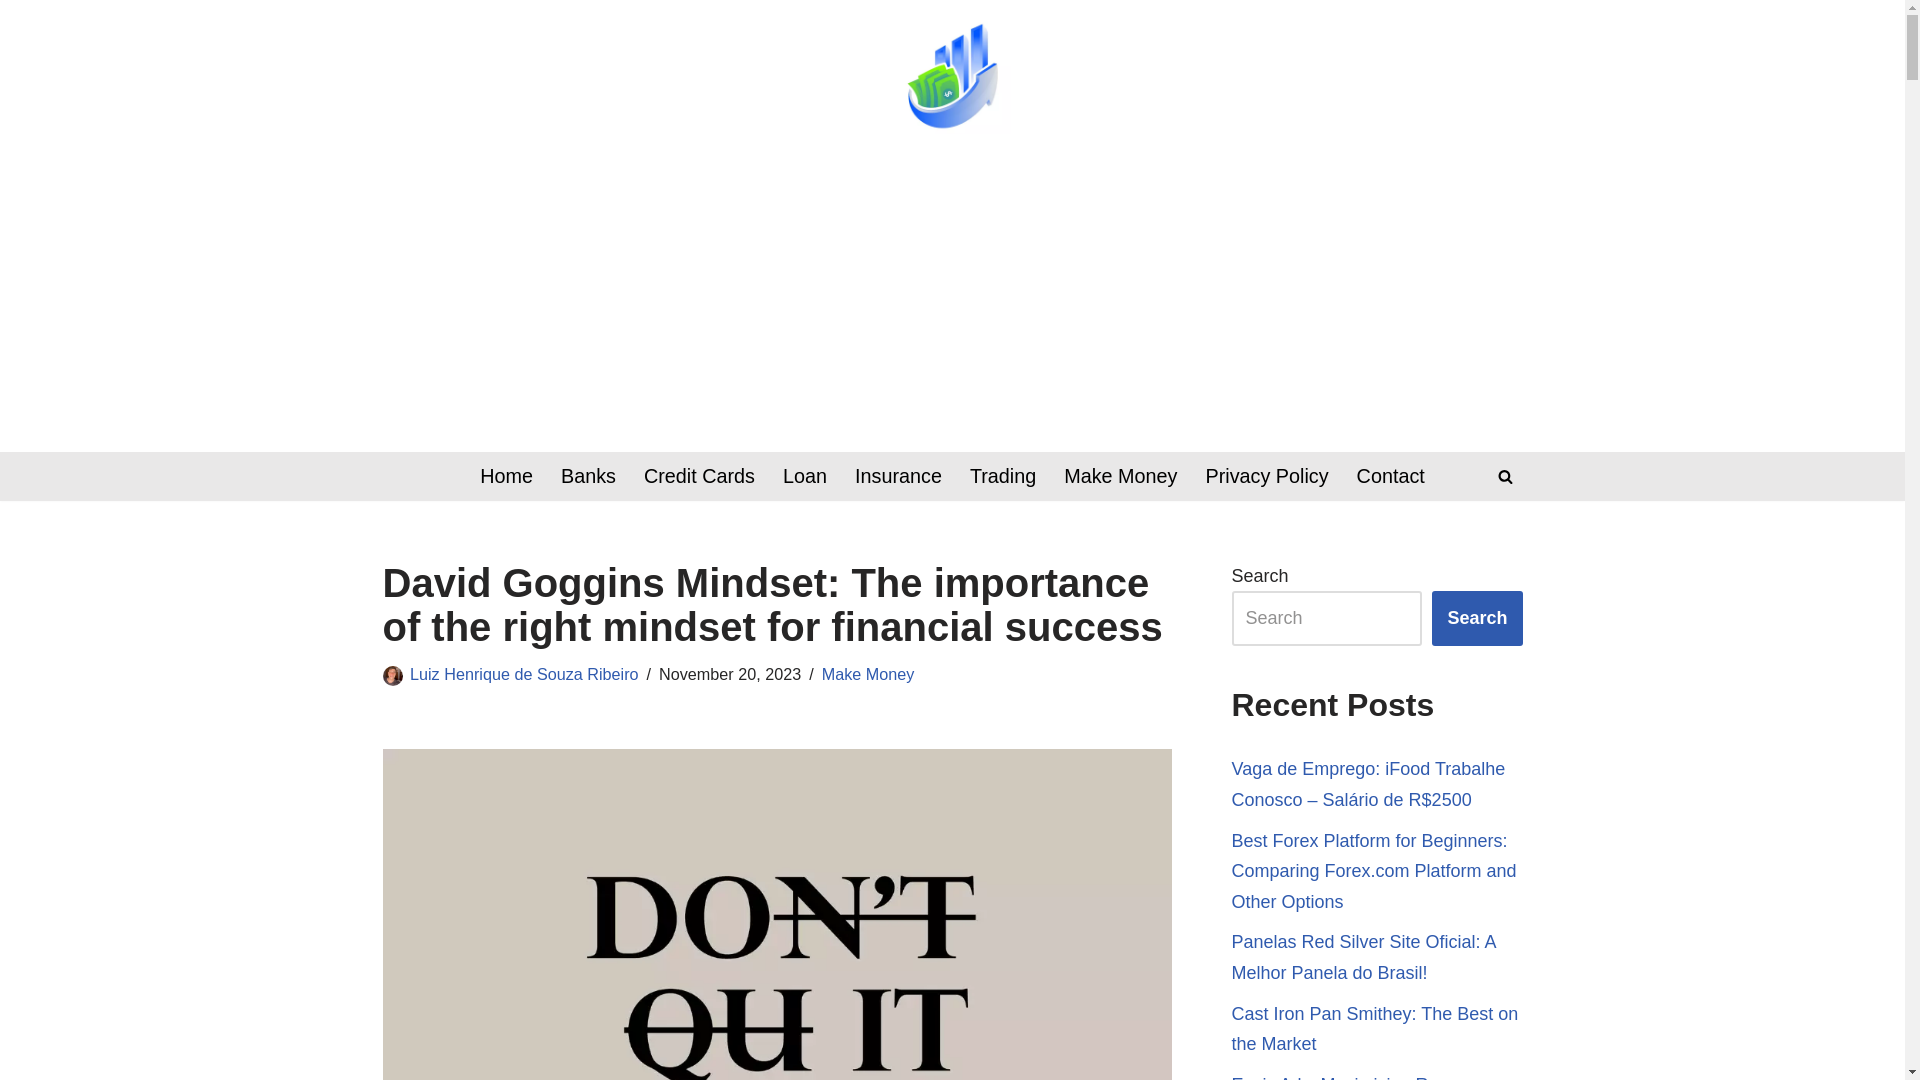  I want to click on Contact, so click(1390, 476).